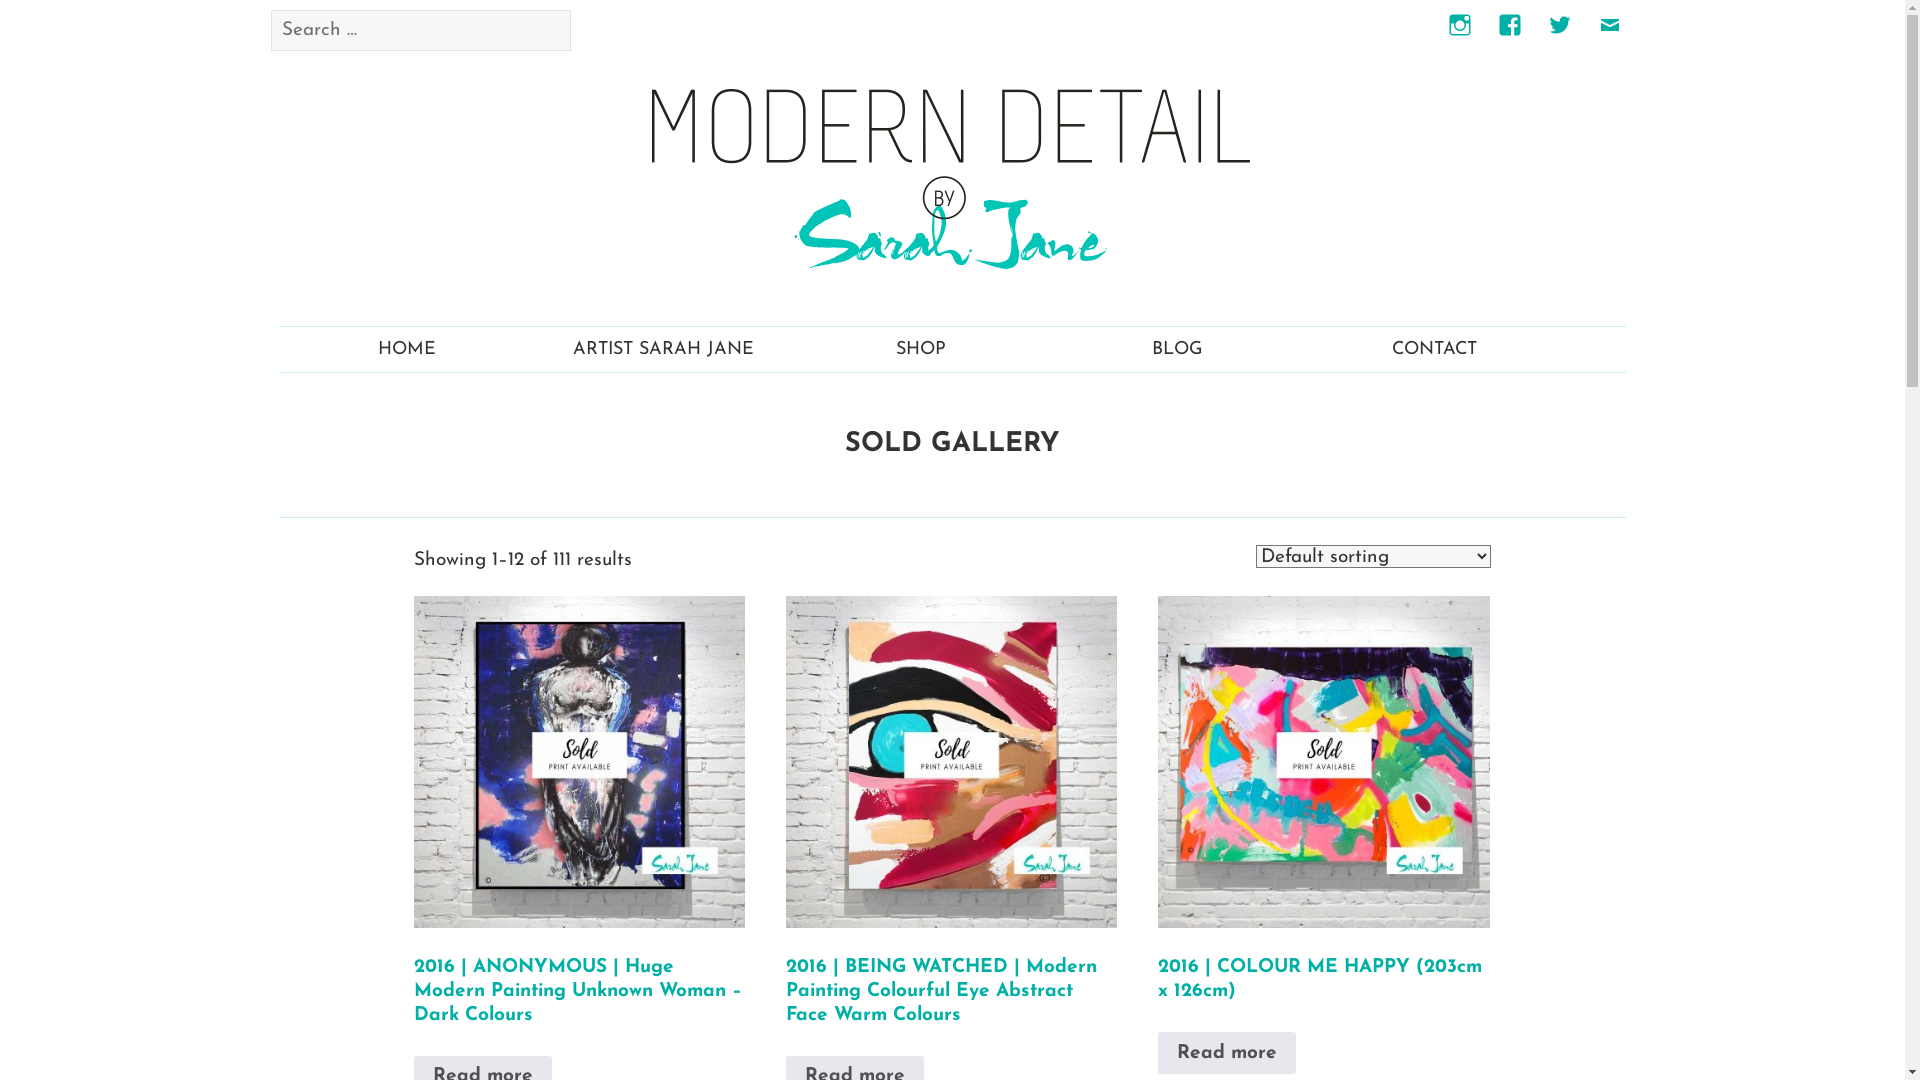  What do you see at coordinates (1510, 37) in the screenshot?
I see `Facebook` at bounding box center [1510, 37].